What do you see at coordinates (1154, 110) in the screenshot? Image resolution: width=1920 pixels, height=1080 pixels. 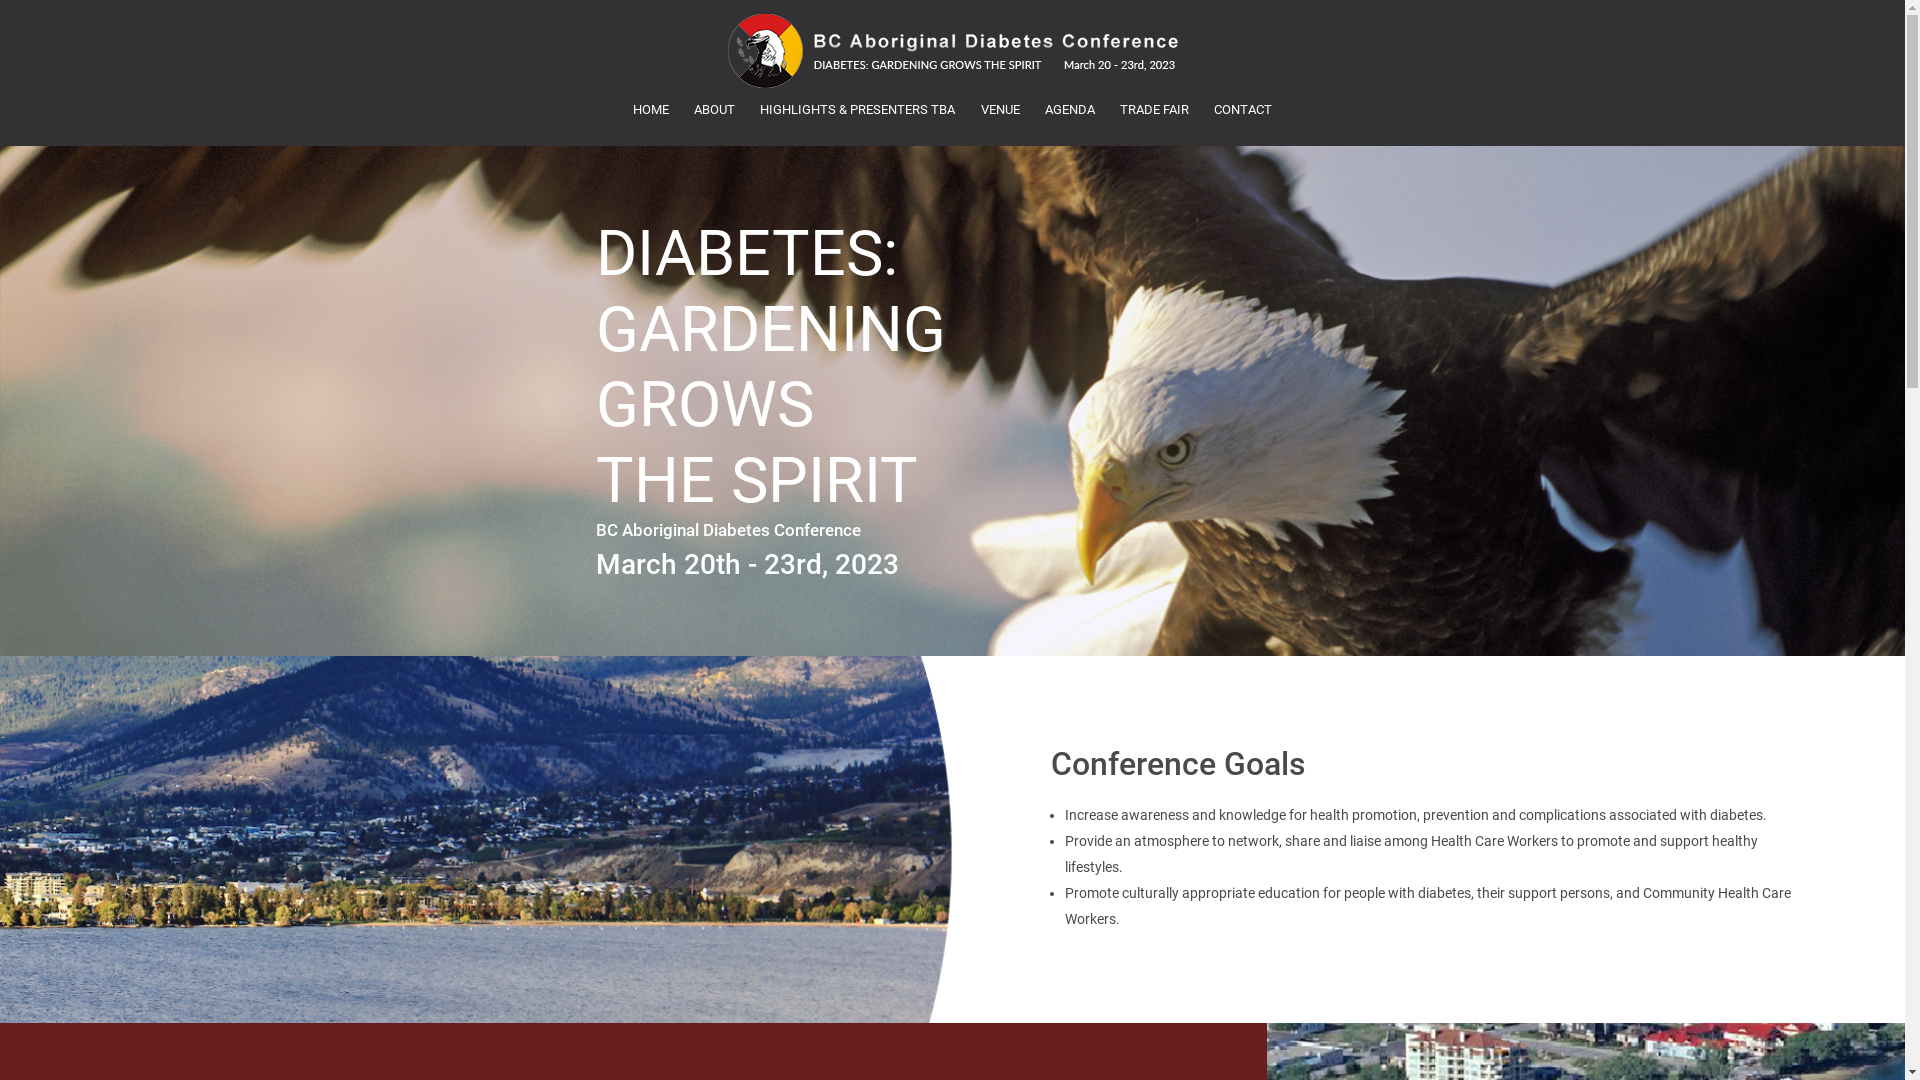 I see `TRADE FAIR` at bounding box center [1154, 110].